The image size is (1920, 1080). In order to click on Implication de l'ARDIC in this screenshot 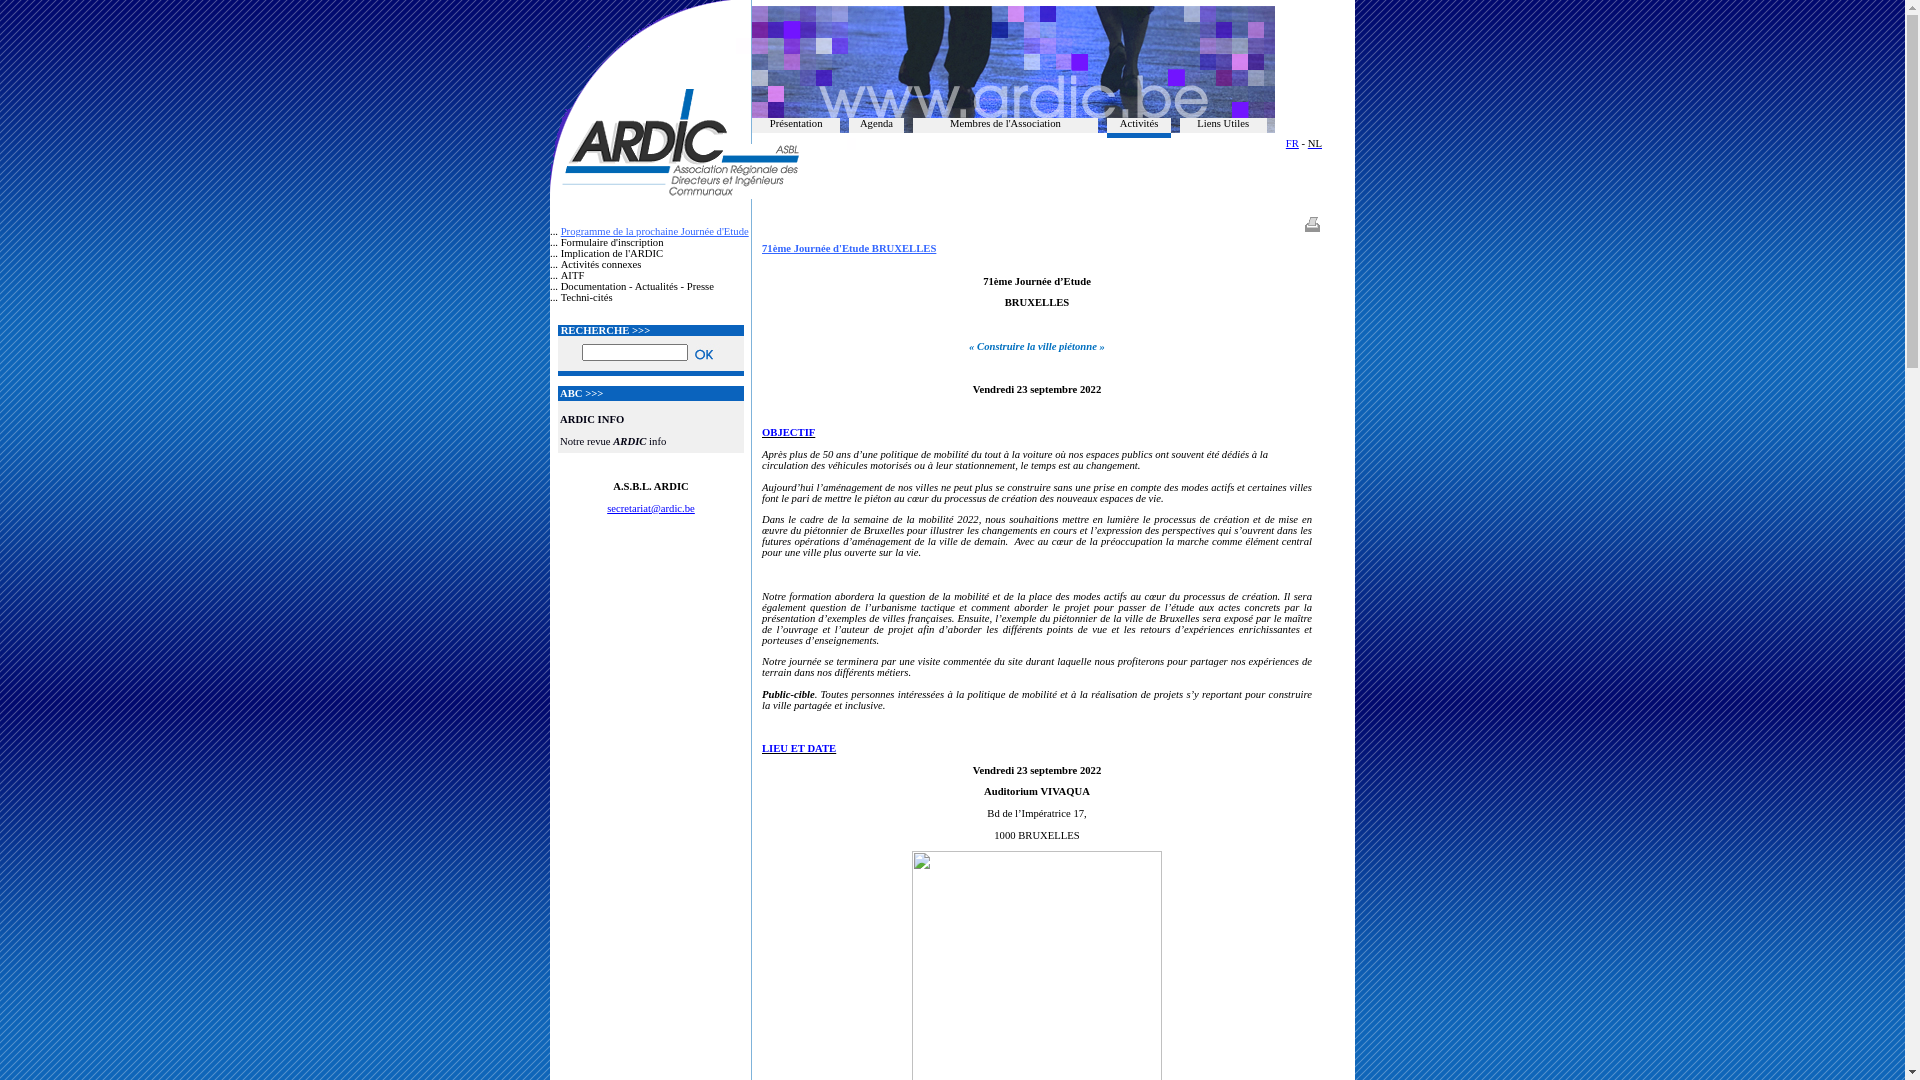, I will do `click(612, 254)`.